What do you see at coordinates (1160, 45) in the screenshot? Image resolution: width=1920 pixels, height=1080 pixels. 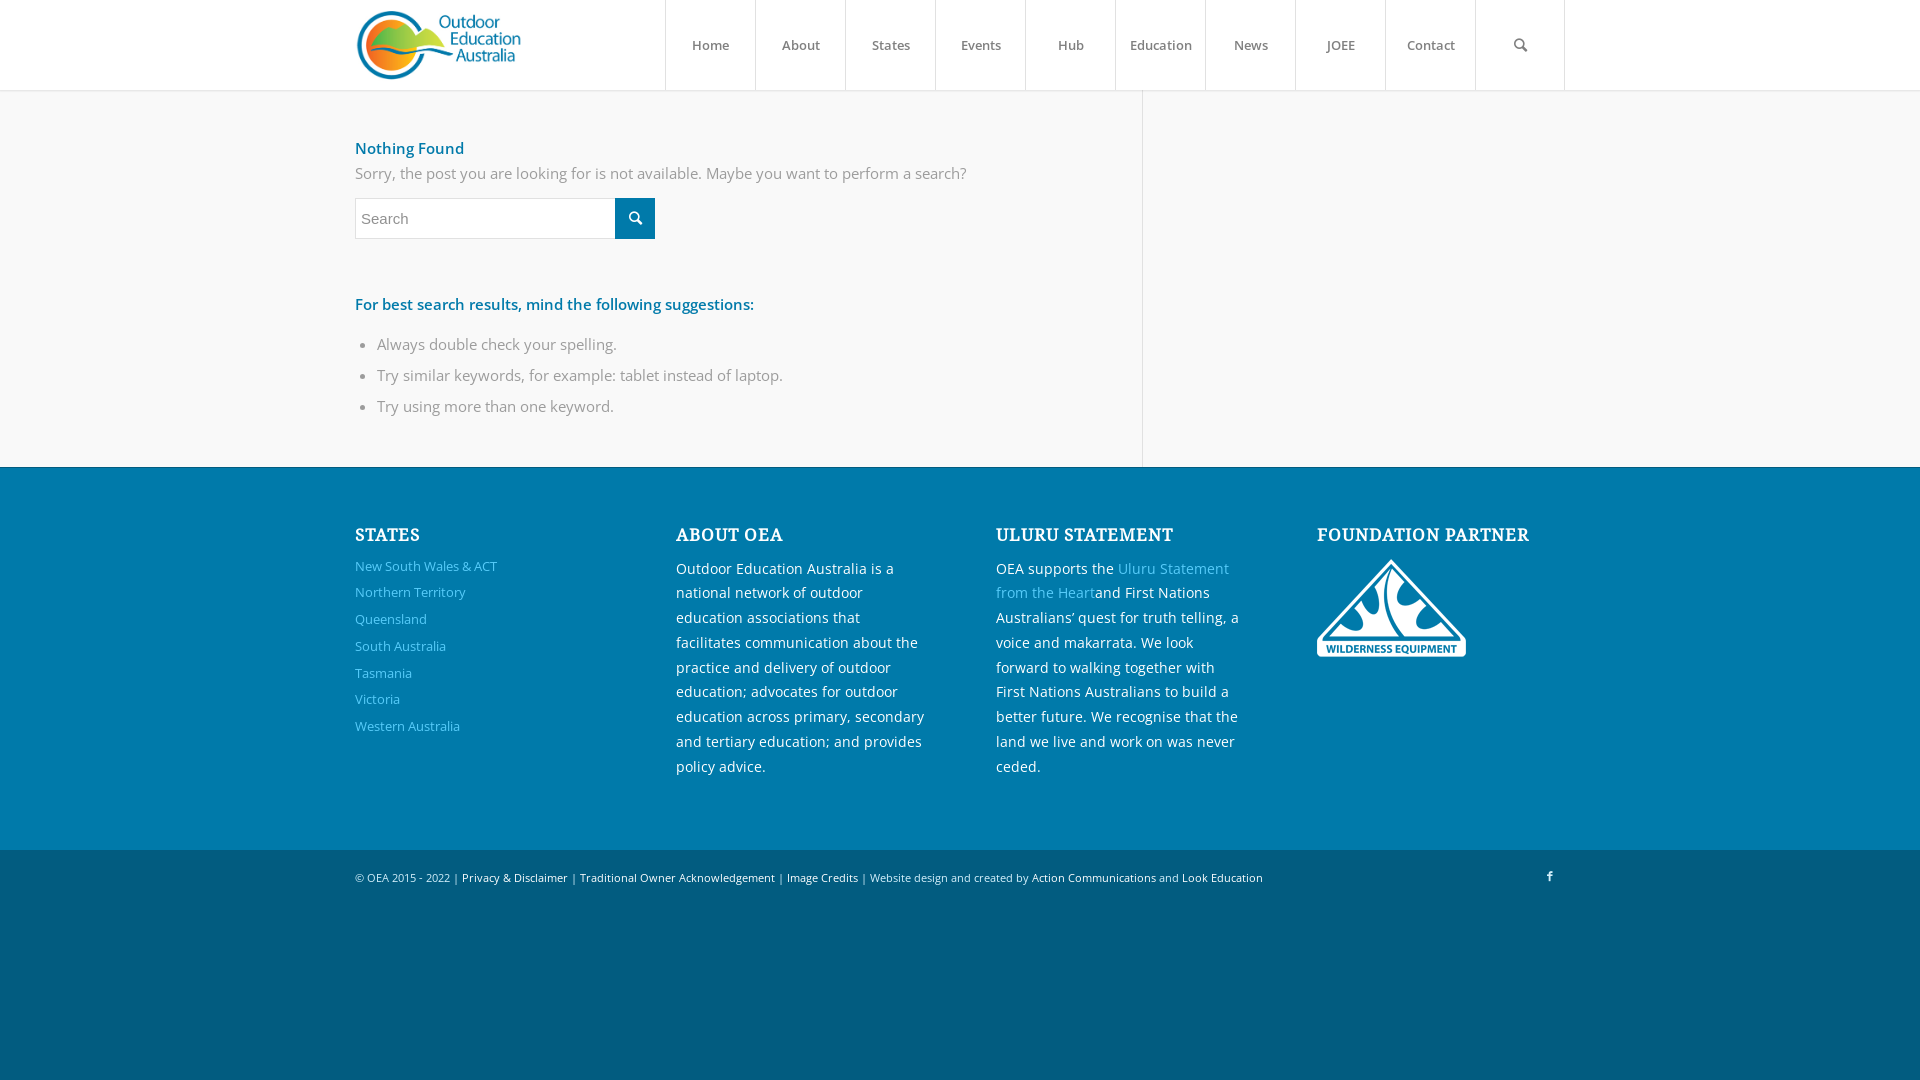 I see `Education` at bounding box center [1160, 45].